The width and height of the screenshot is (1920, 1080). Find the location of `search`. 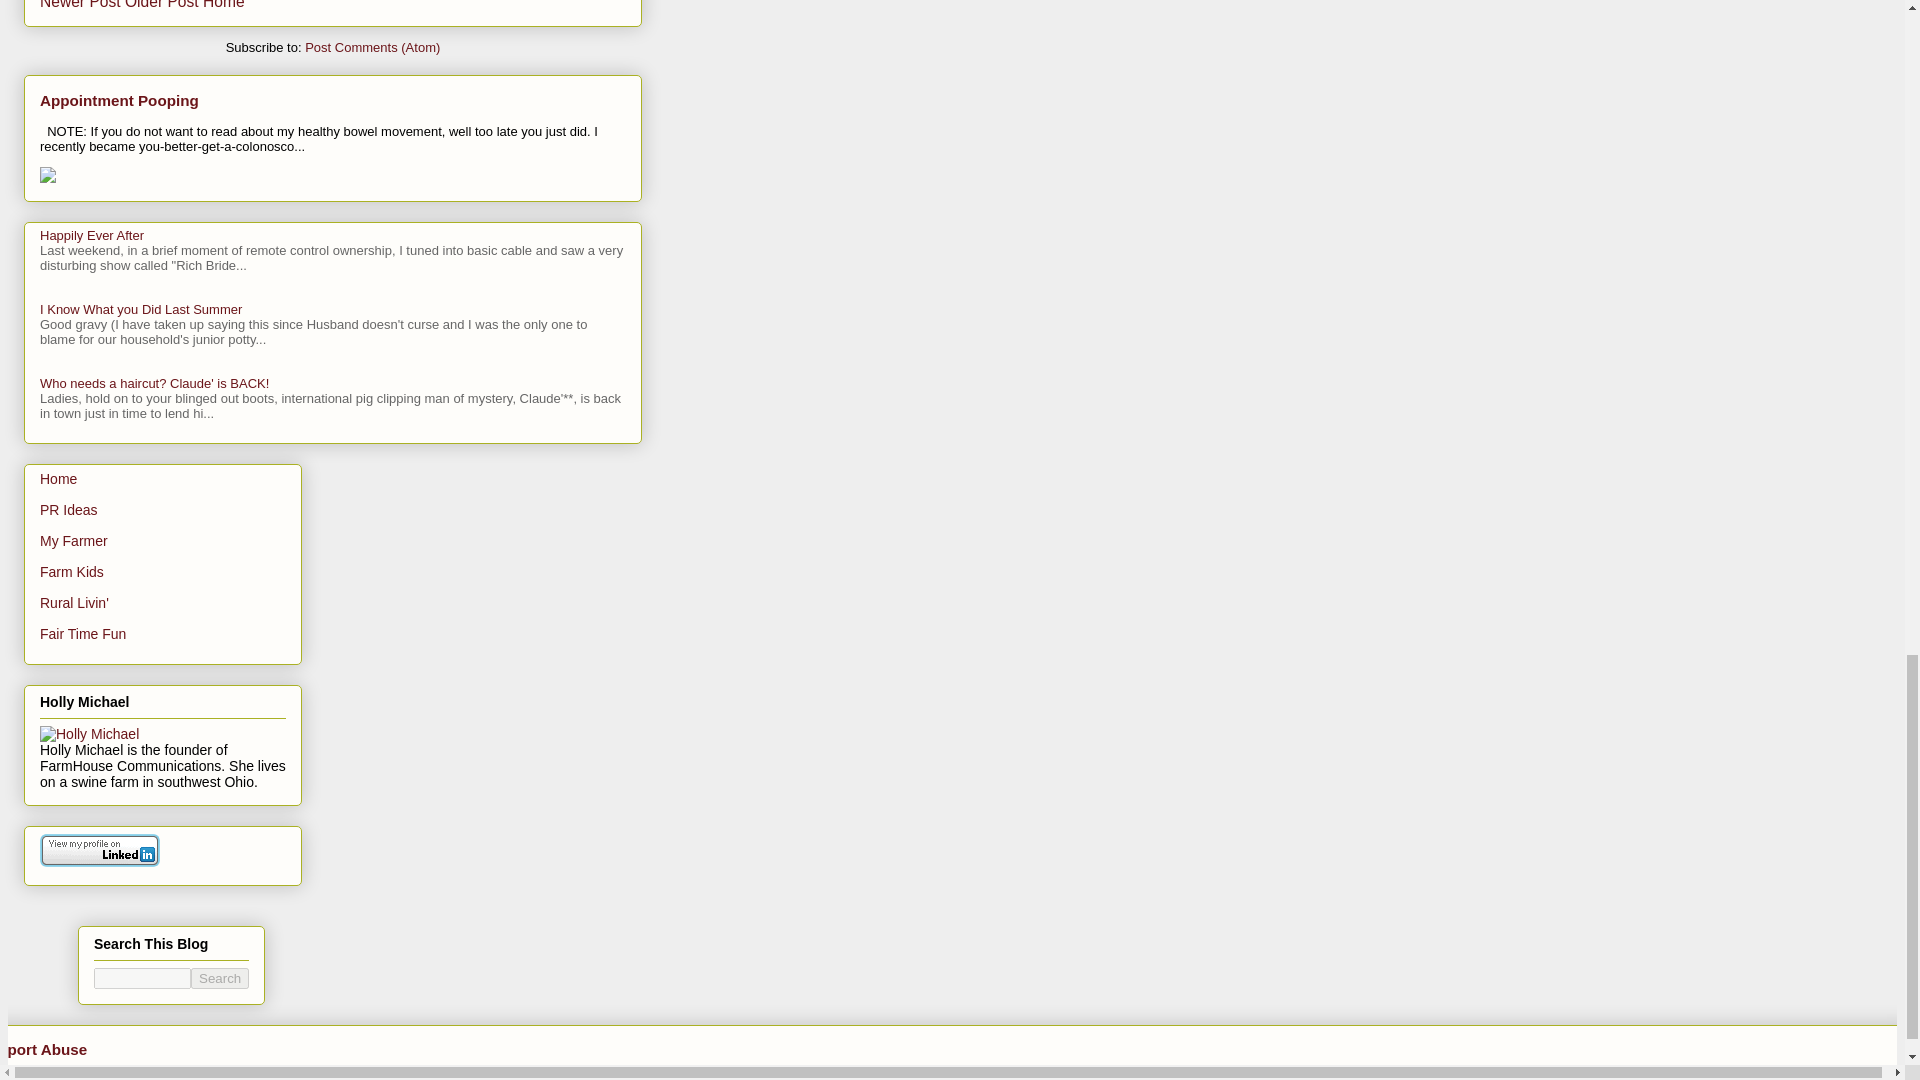

search is located at coordinates (142, 978).